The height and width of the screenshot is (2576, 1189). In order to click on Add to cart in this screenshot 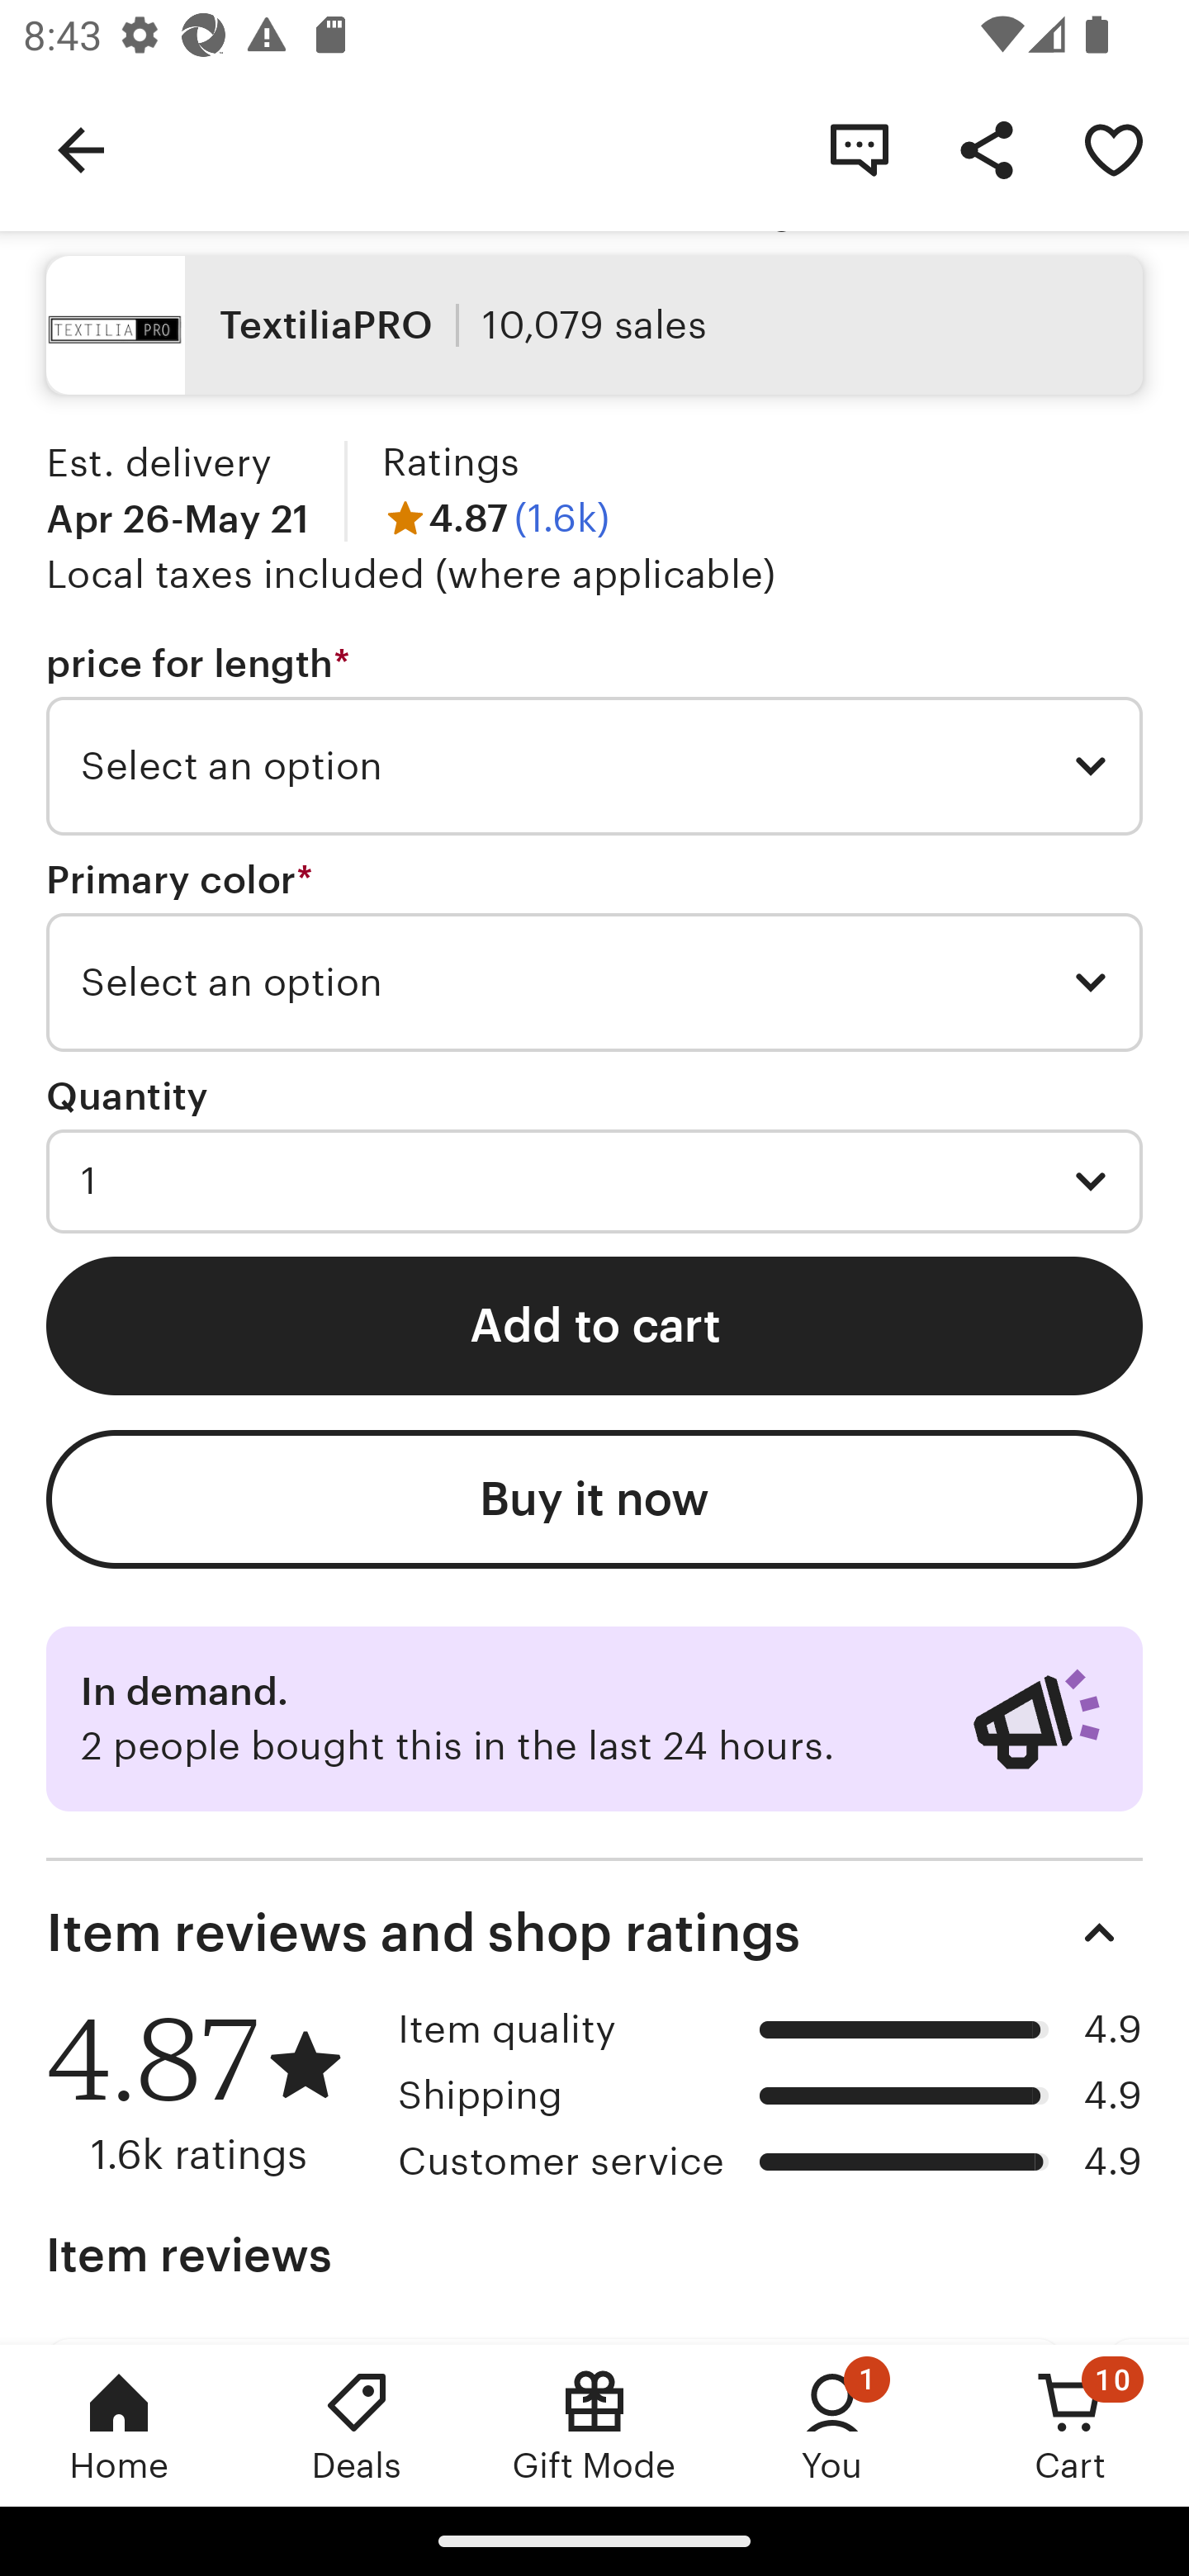, I will do `click(594, 1326)`.